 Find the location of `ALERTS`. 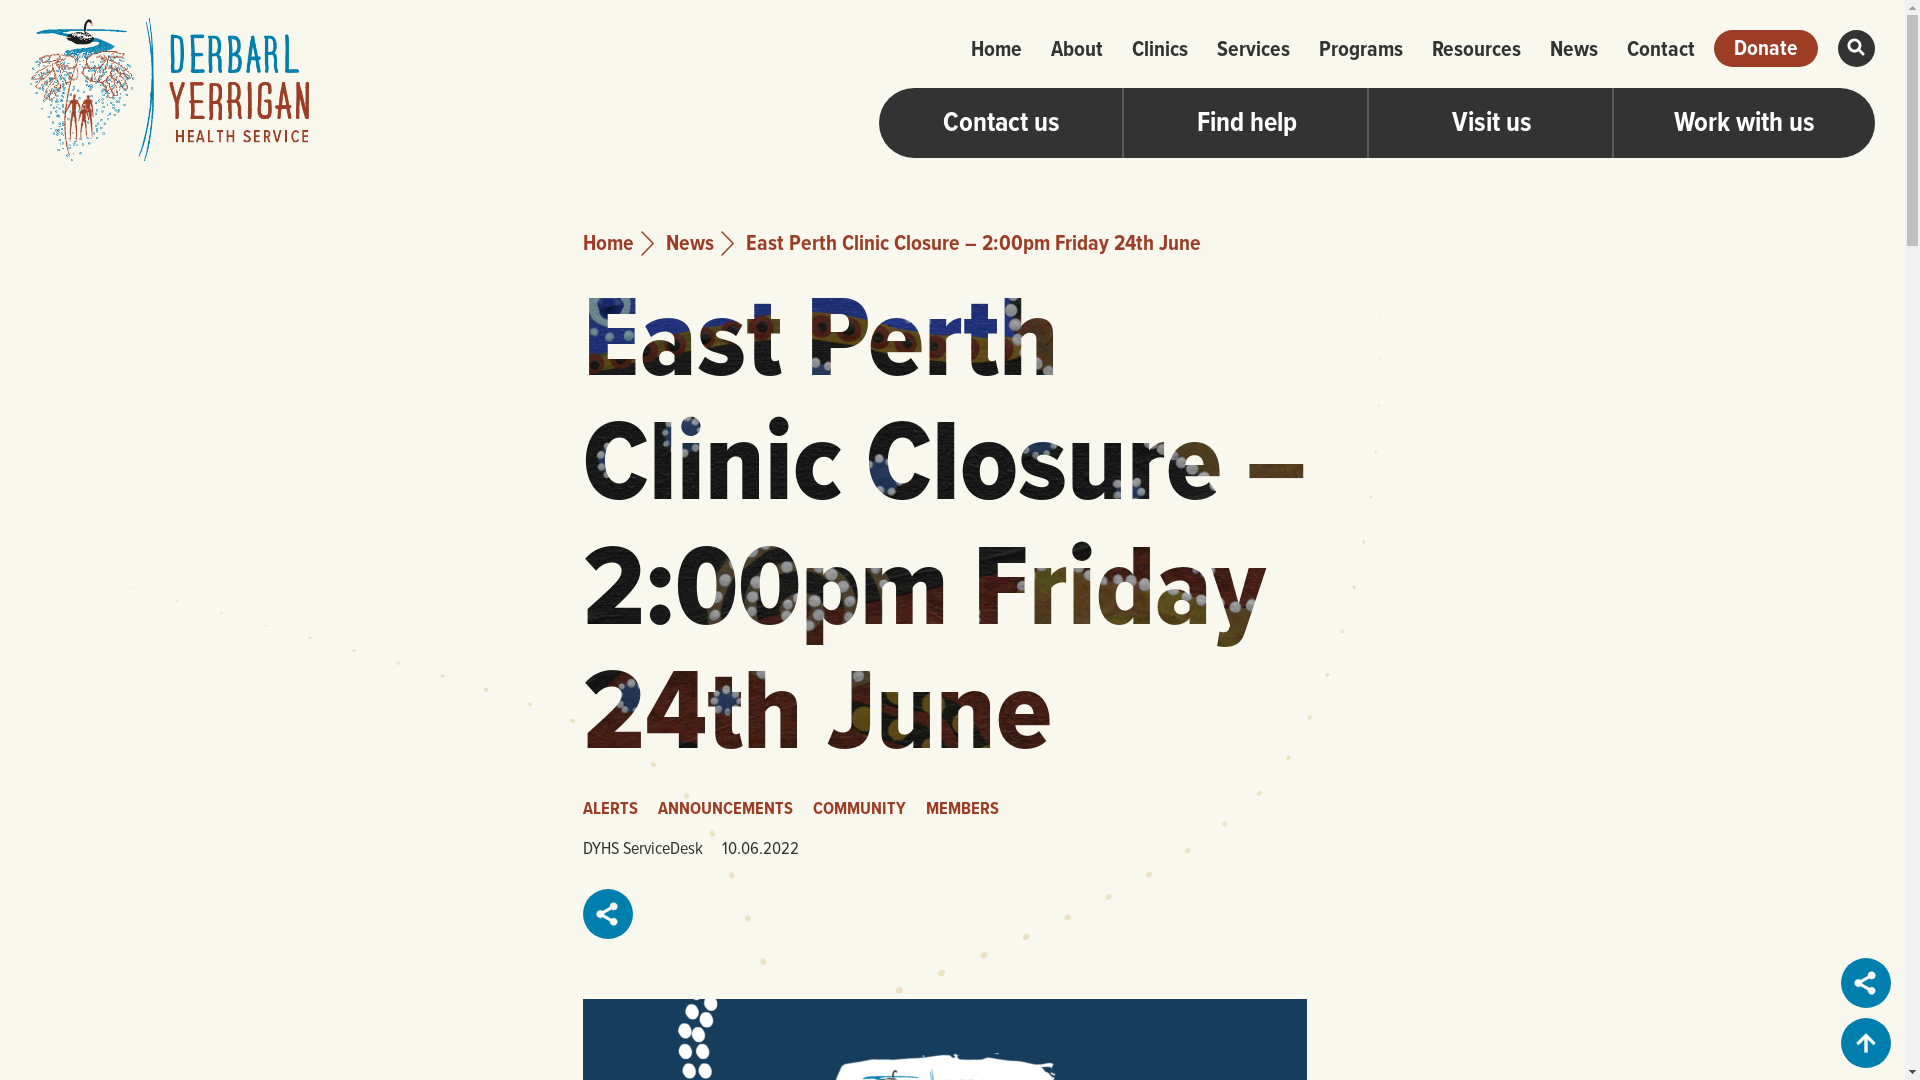

ALERTS is located at coordinates (617, 808).